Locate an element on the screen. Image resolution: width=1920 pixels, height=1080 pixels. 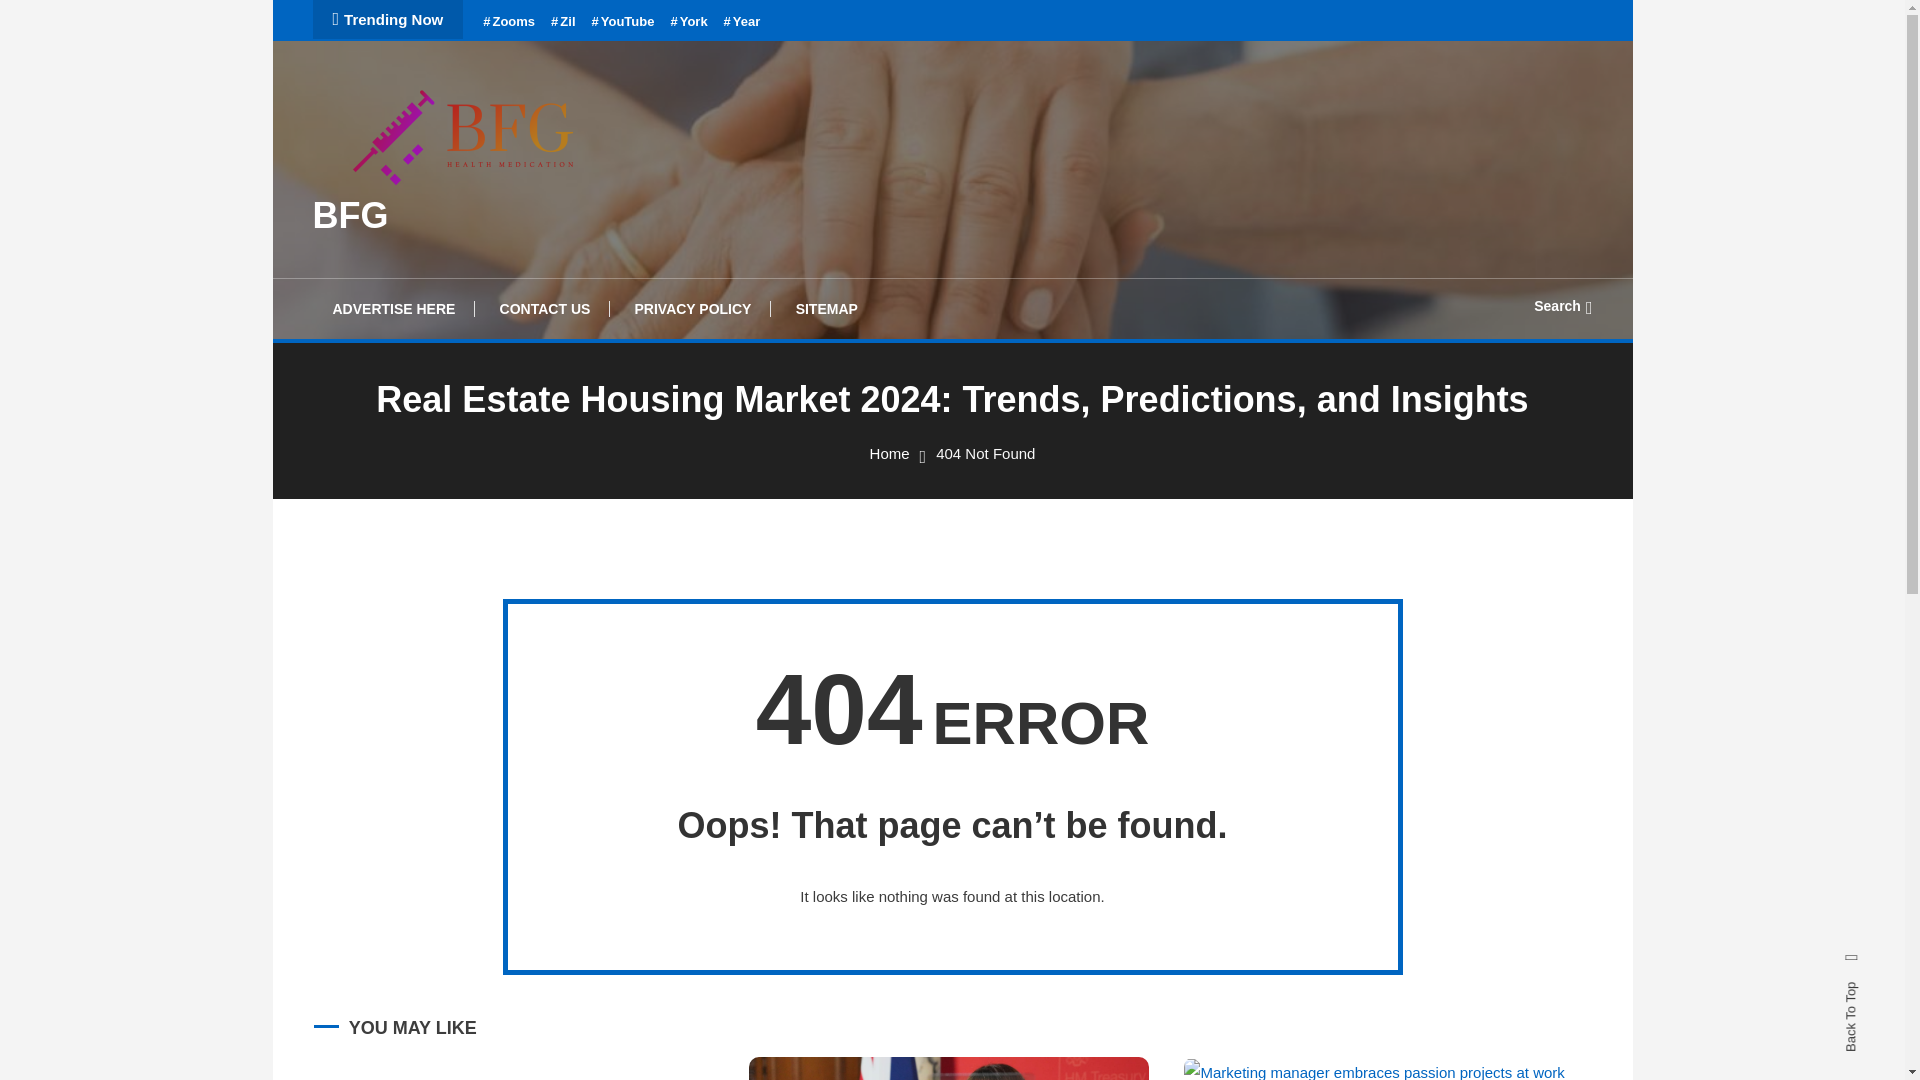
York is located at coordinates (688, 22).